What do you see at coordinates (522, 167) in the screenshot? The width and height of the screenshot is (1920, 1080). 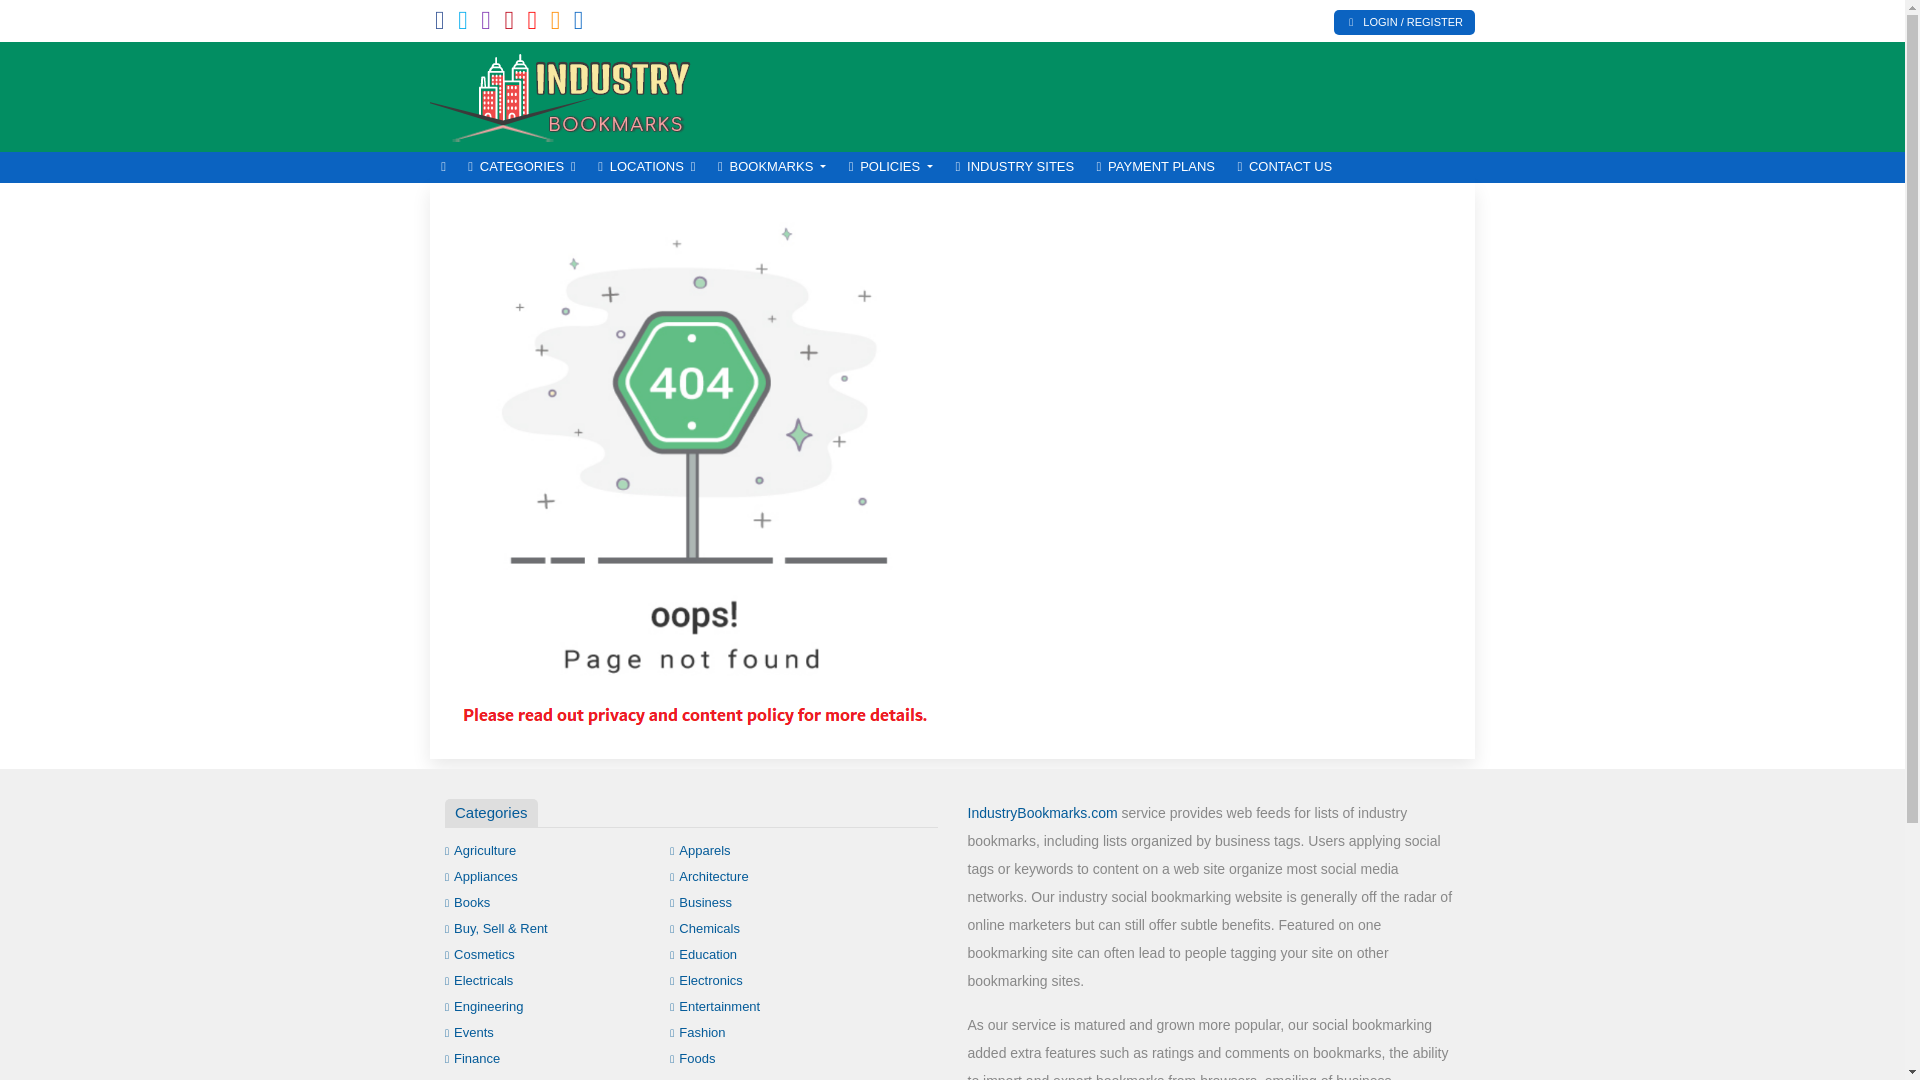 I see `CATEGORIES` at bounding box center [522, 167].